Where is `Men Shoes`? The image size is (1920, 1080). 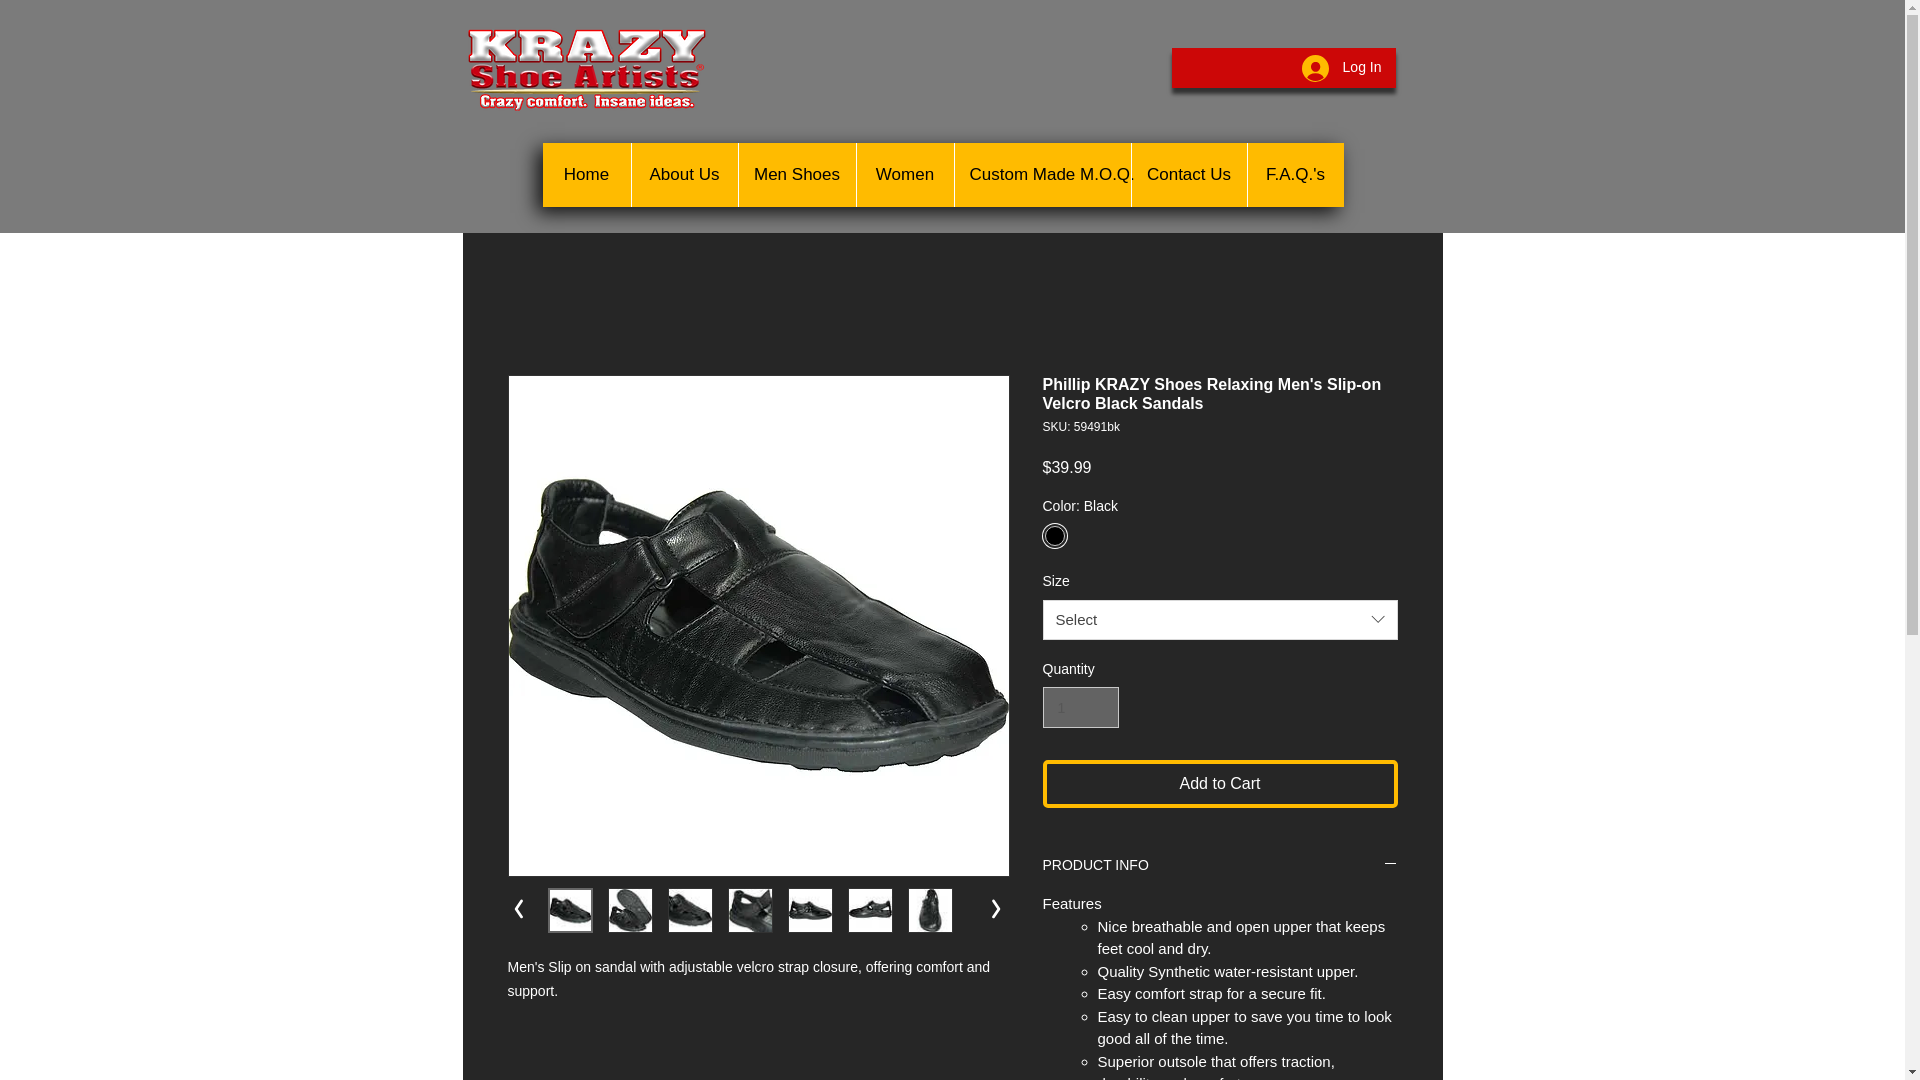
Men Shoes is located at coordinates (796, 174).